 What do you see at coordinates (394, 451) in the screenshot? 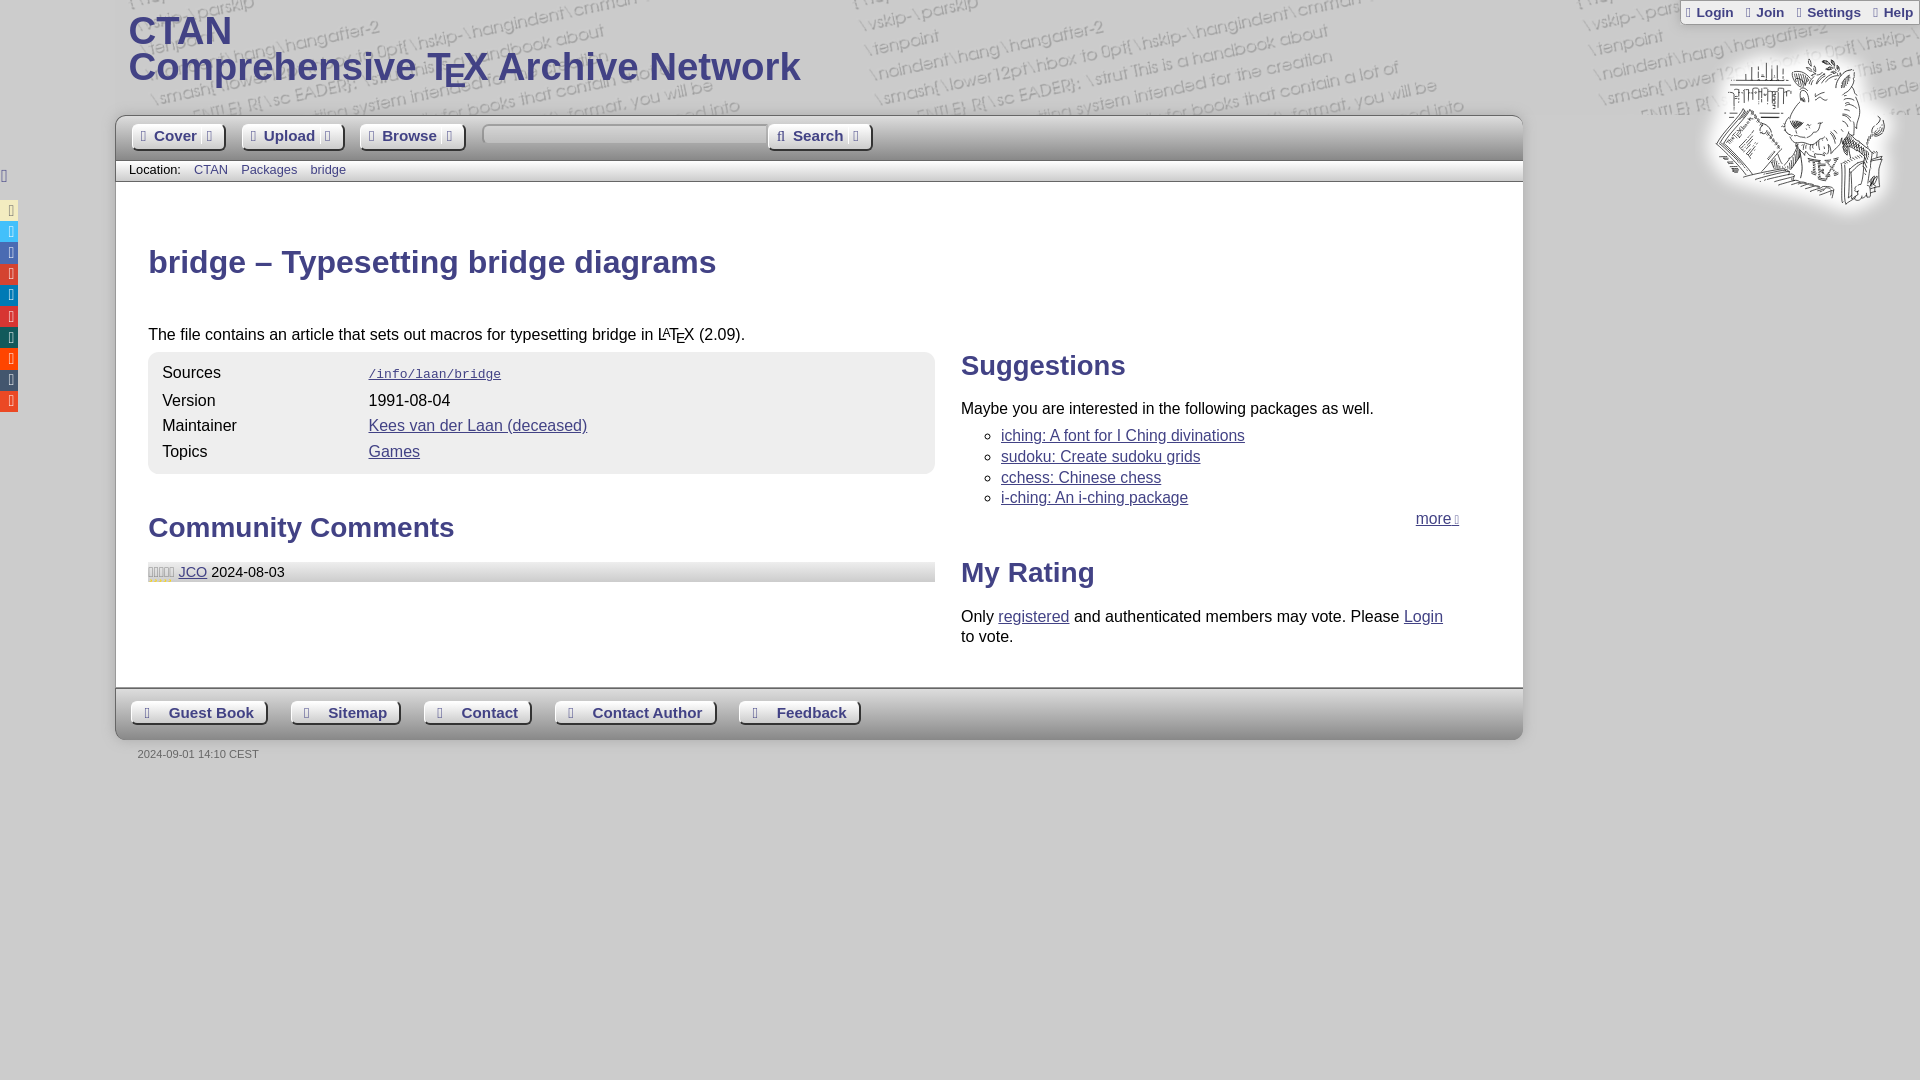
I see `Games` at bounding box center [394, 451].